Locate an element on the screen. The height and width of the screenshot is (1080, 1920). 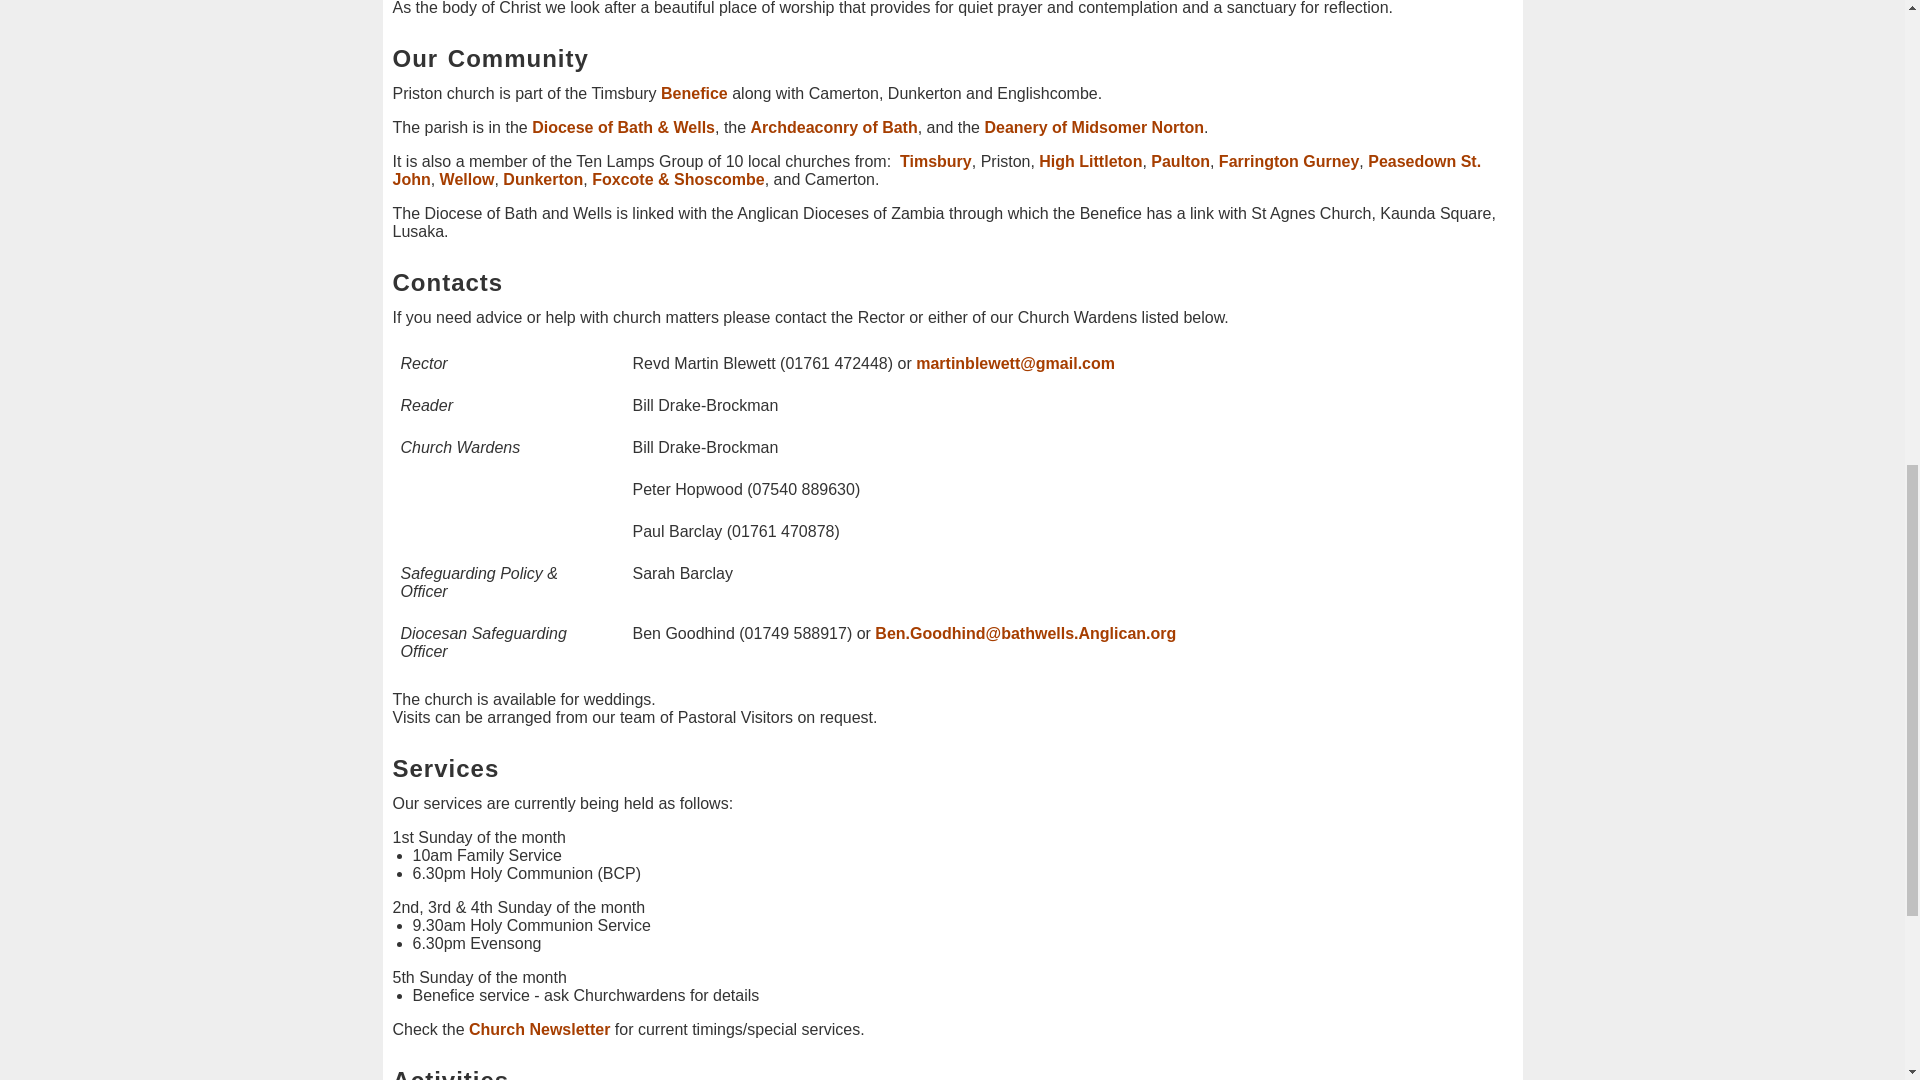
High Littleton is located at coordinates (1090, 161).